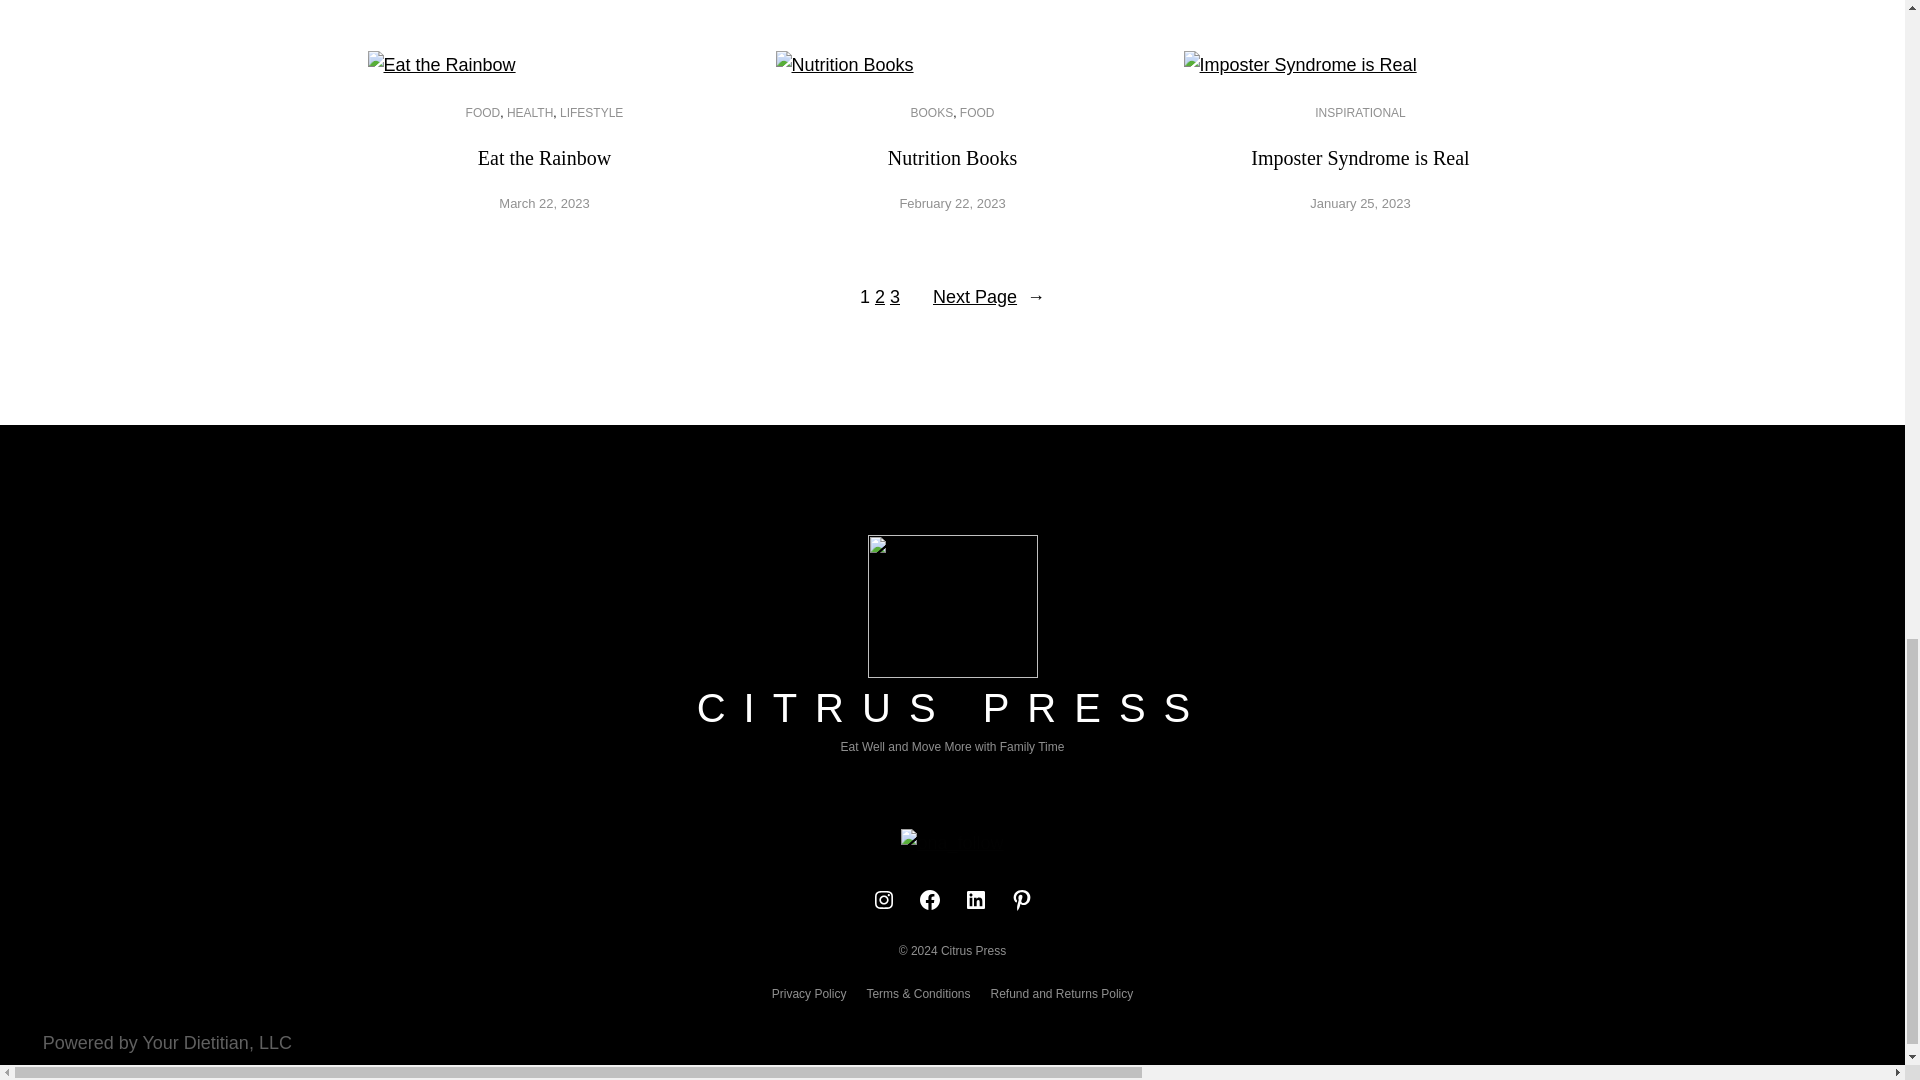  I want to click on HEALTH, so click(529, 112).